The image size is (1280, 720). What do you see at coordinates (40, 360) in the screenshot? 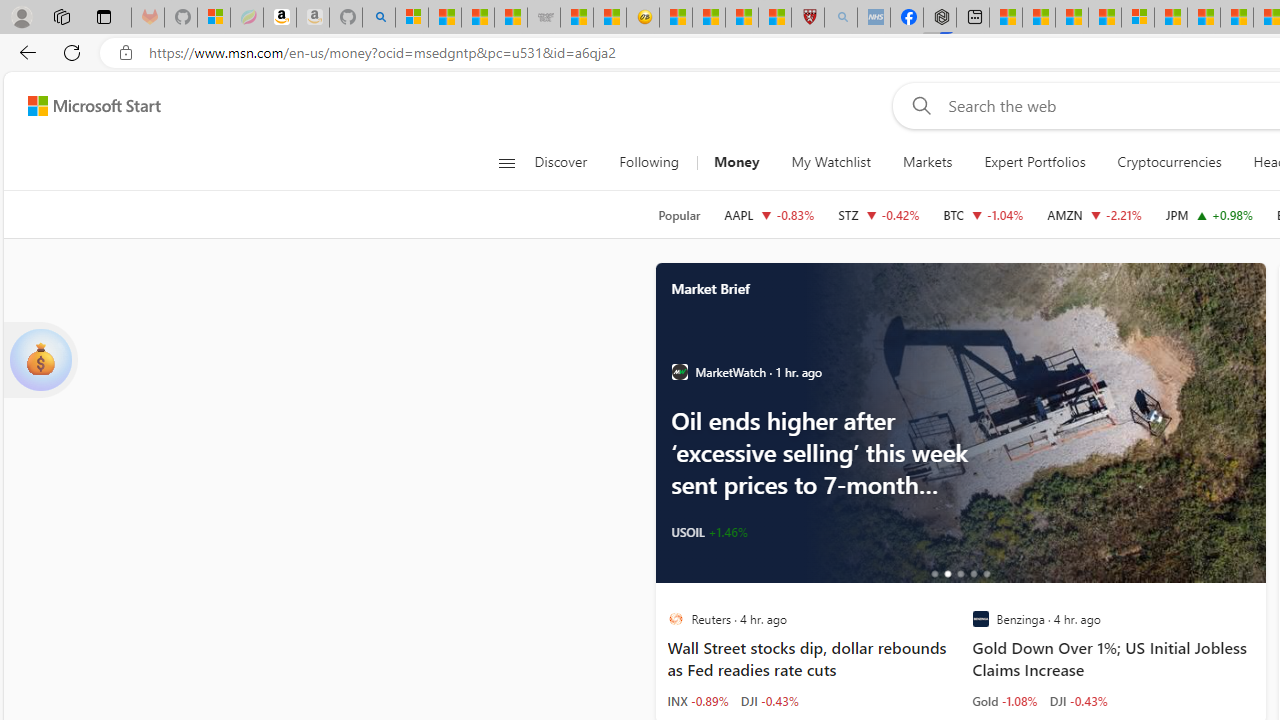
I see `show card` at bounding box center [40, 360].